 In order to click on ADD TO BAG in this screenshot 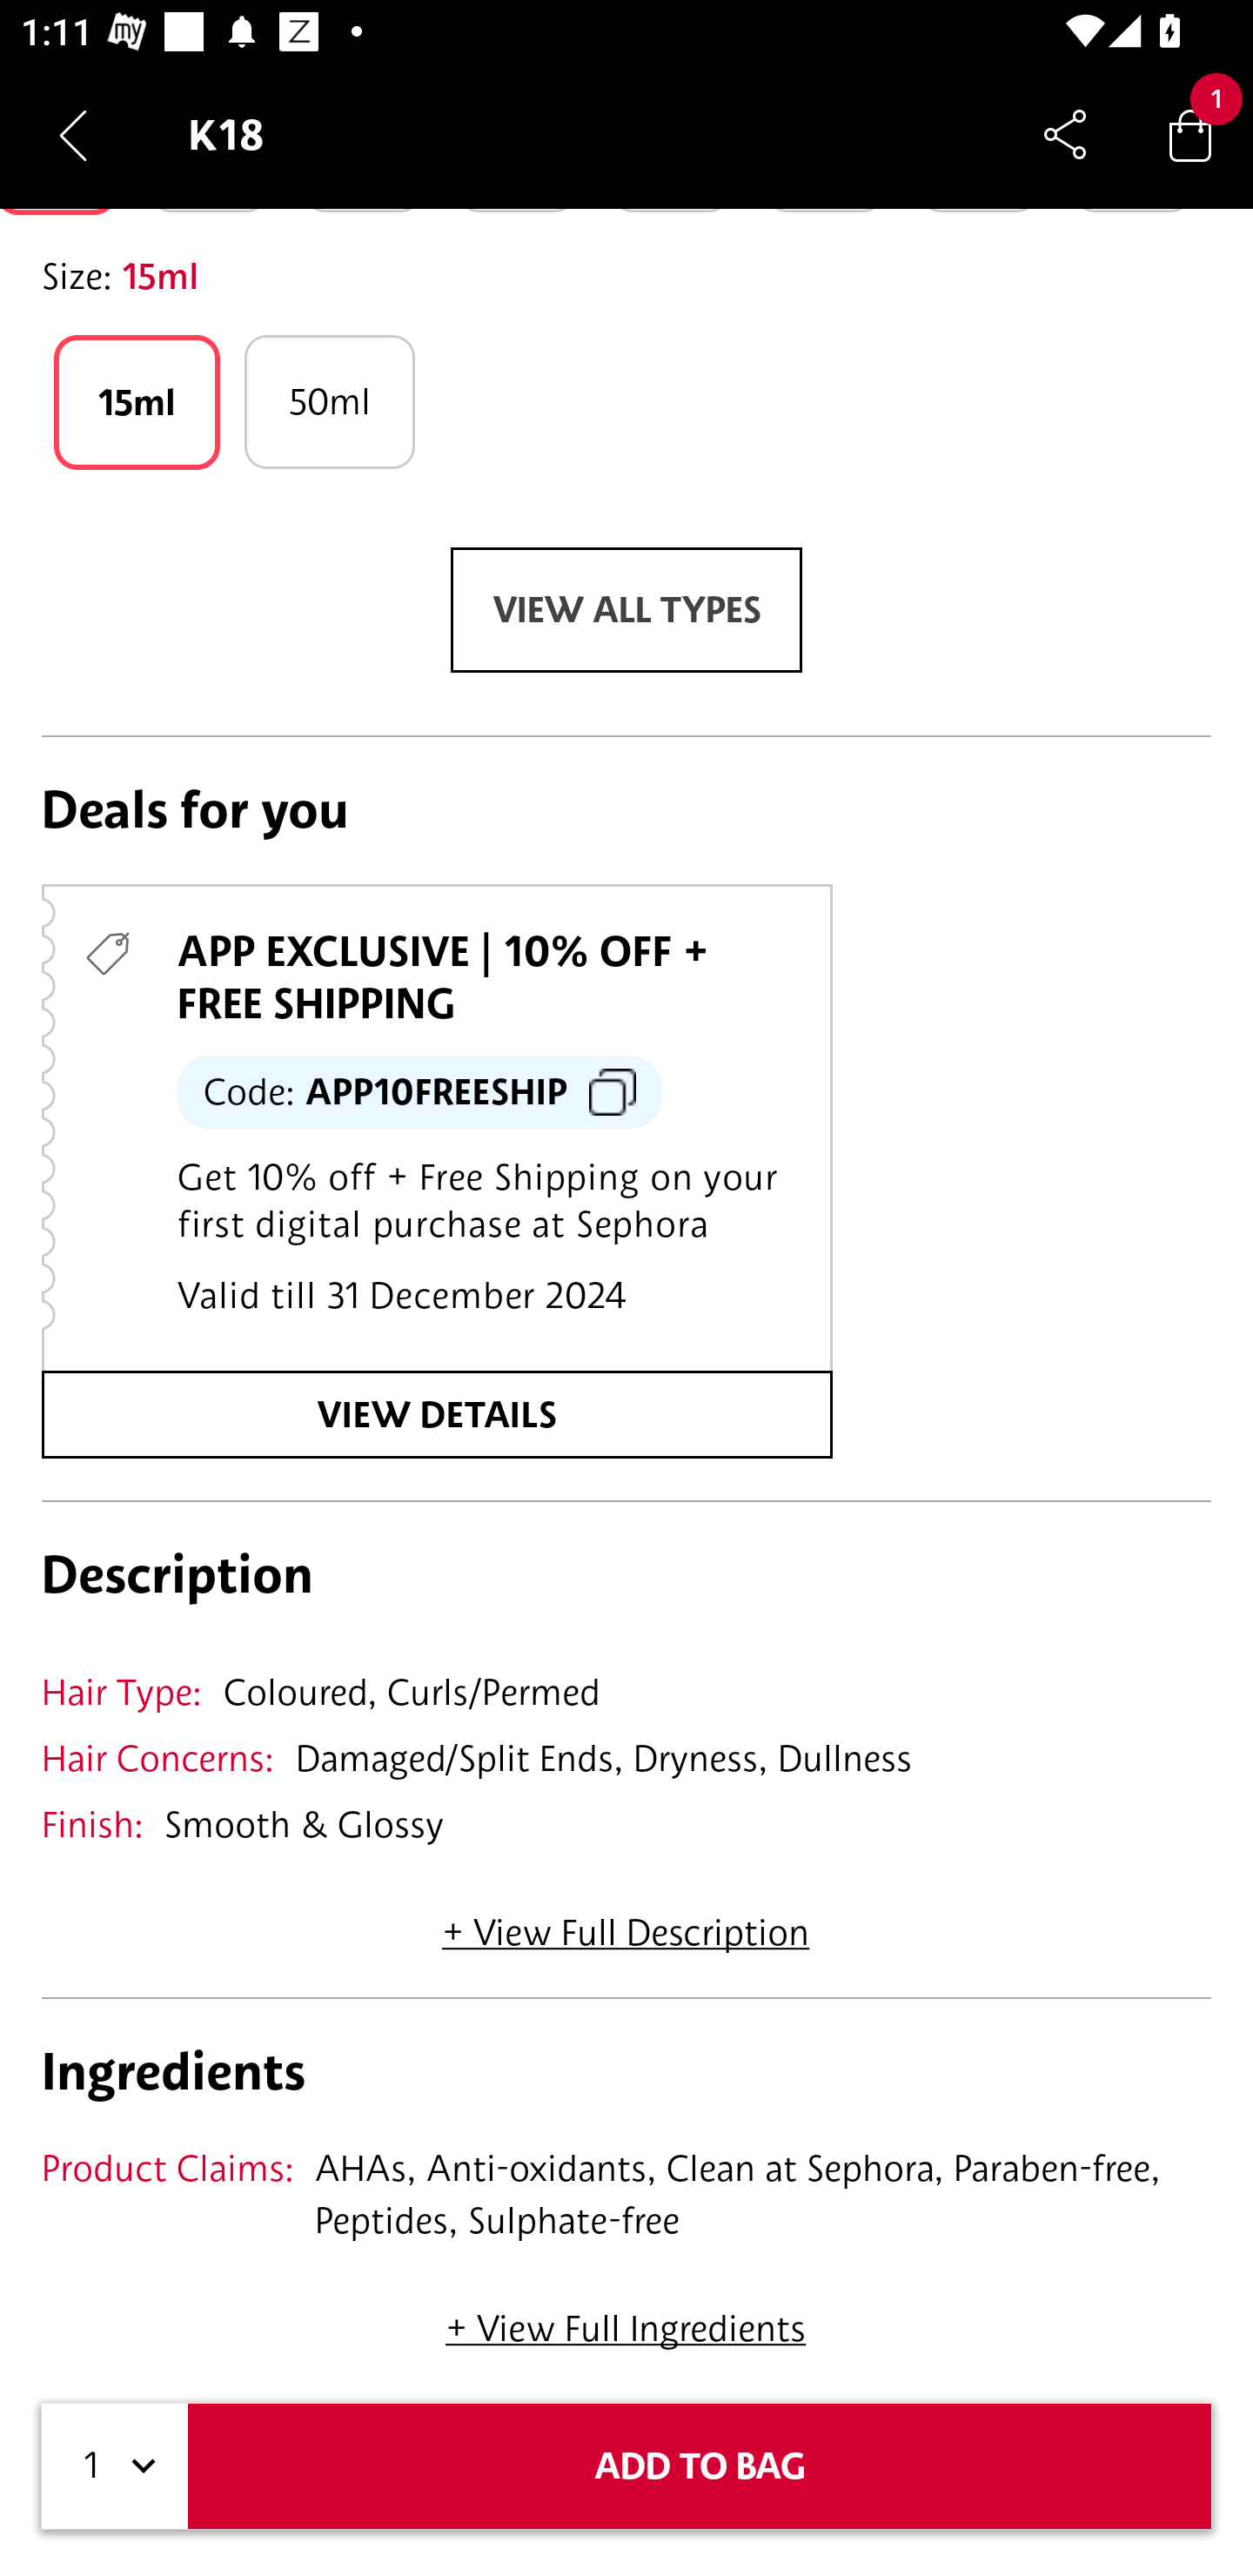, I will do `click(700, 2466)`.